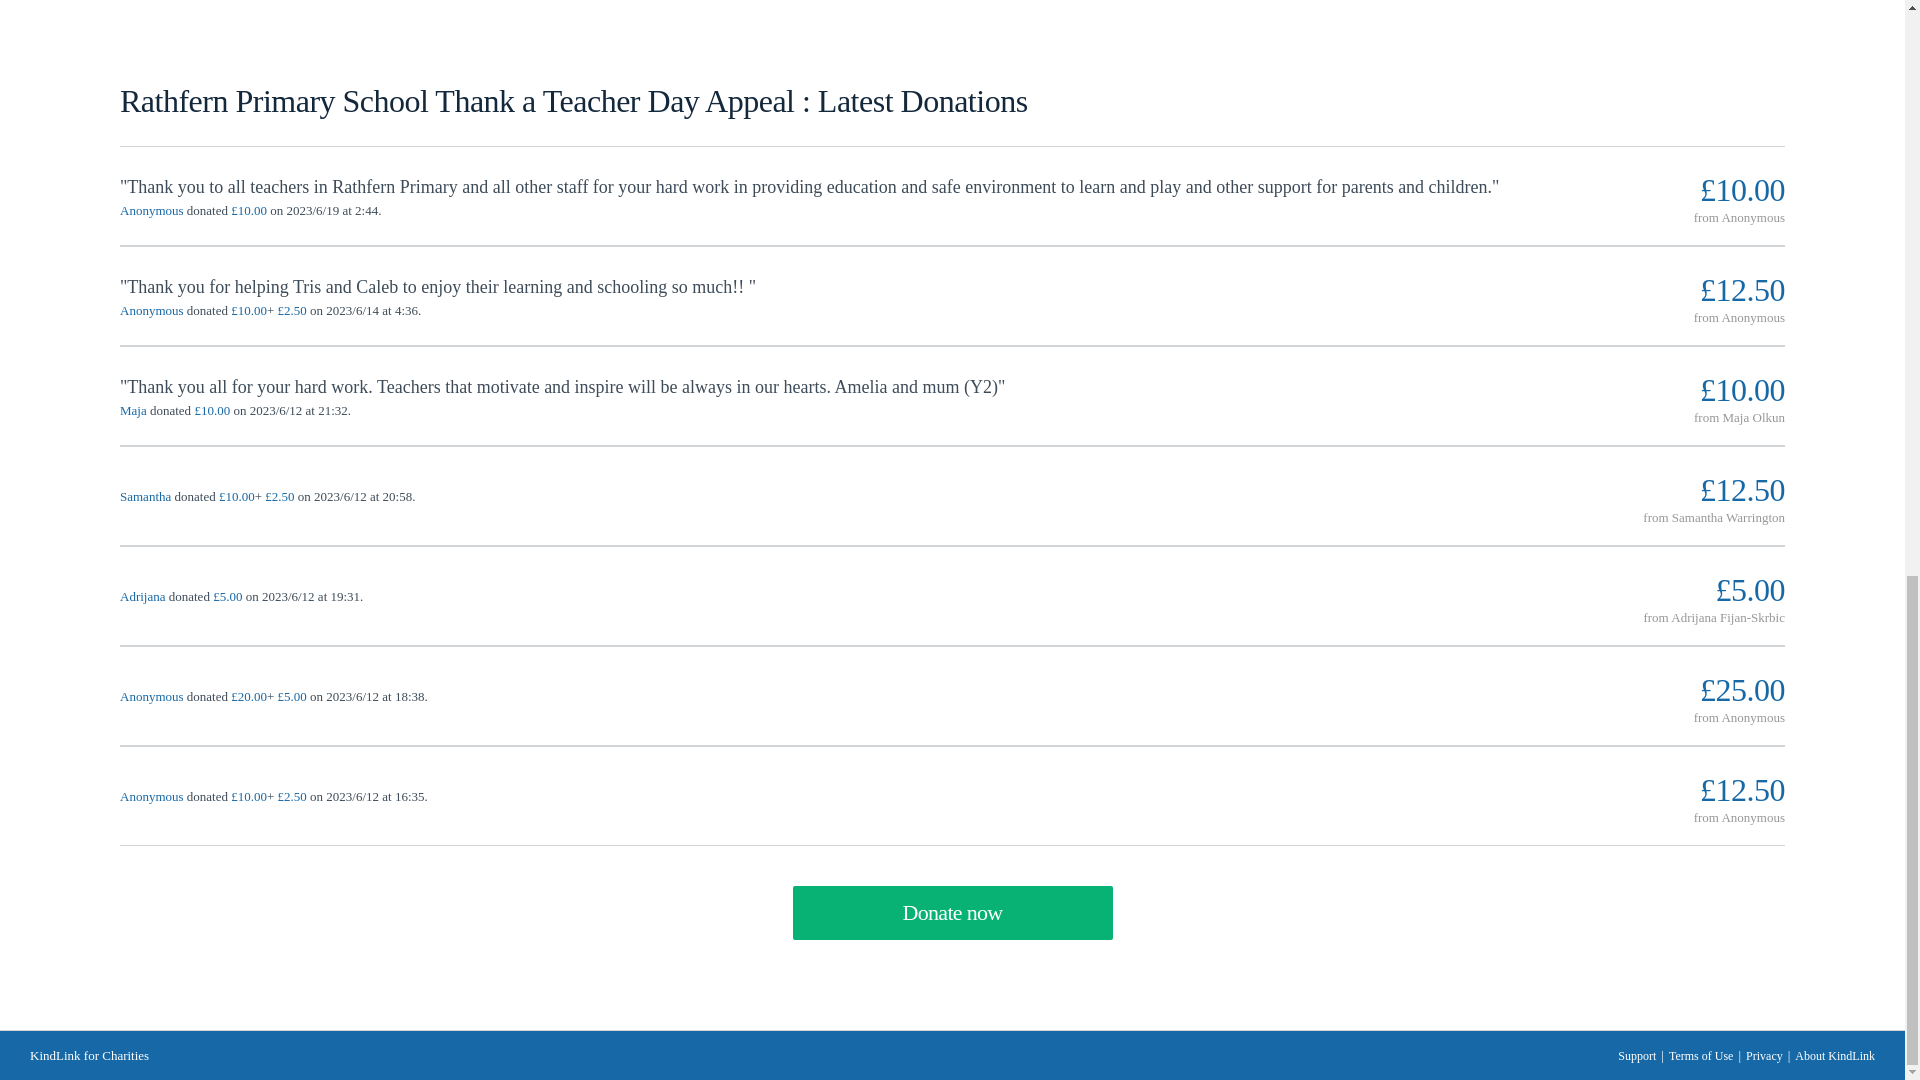 This screenshot has height=1080, width=1920. Describe the element at coordinates (951, 912) in the screenshot. I see `Donate now` at that location.